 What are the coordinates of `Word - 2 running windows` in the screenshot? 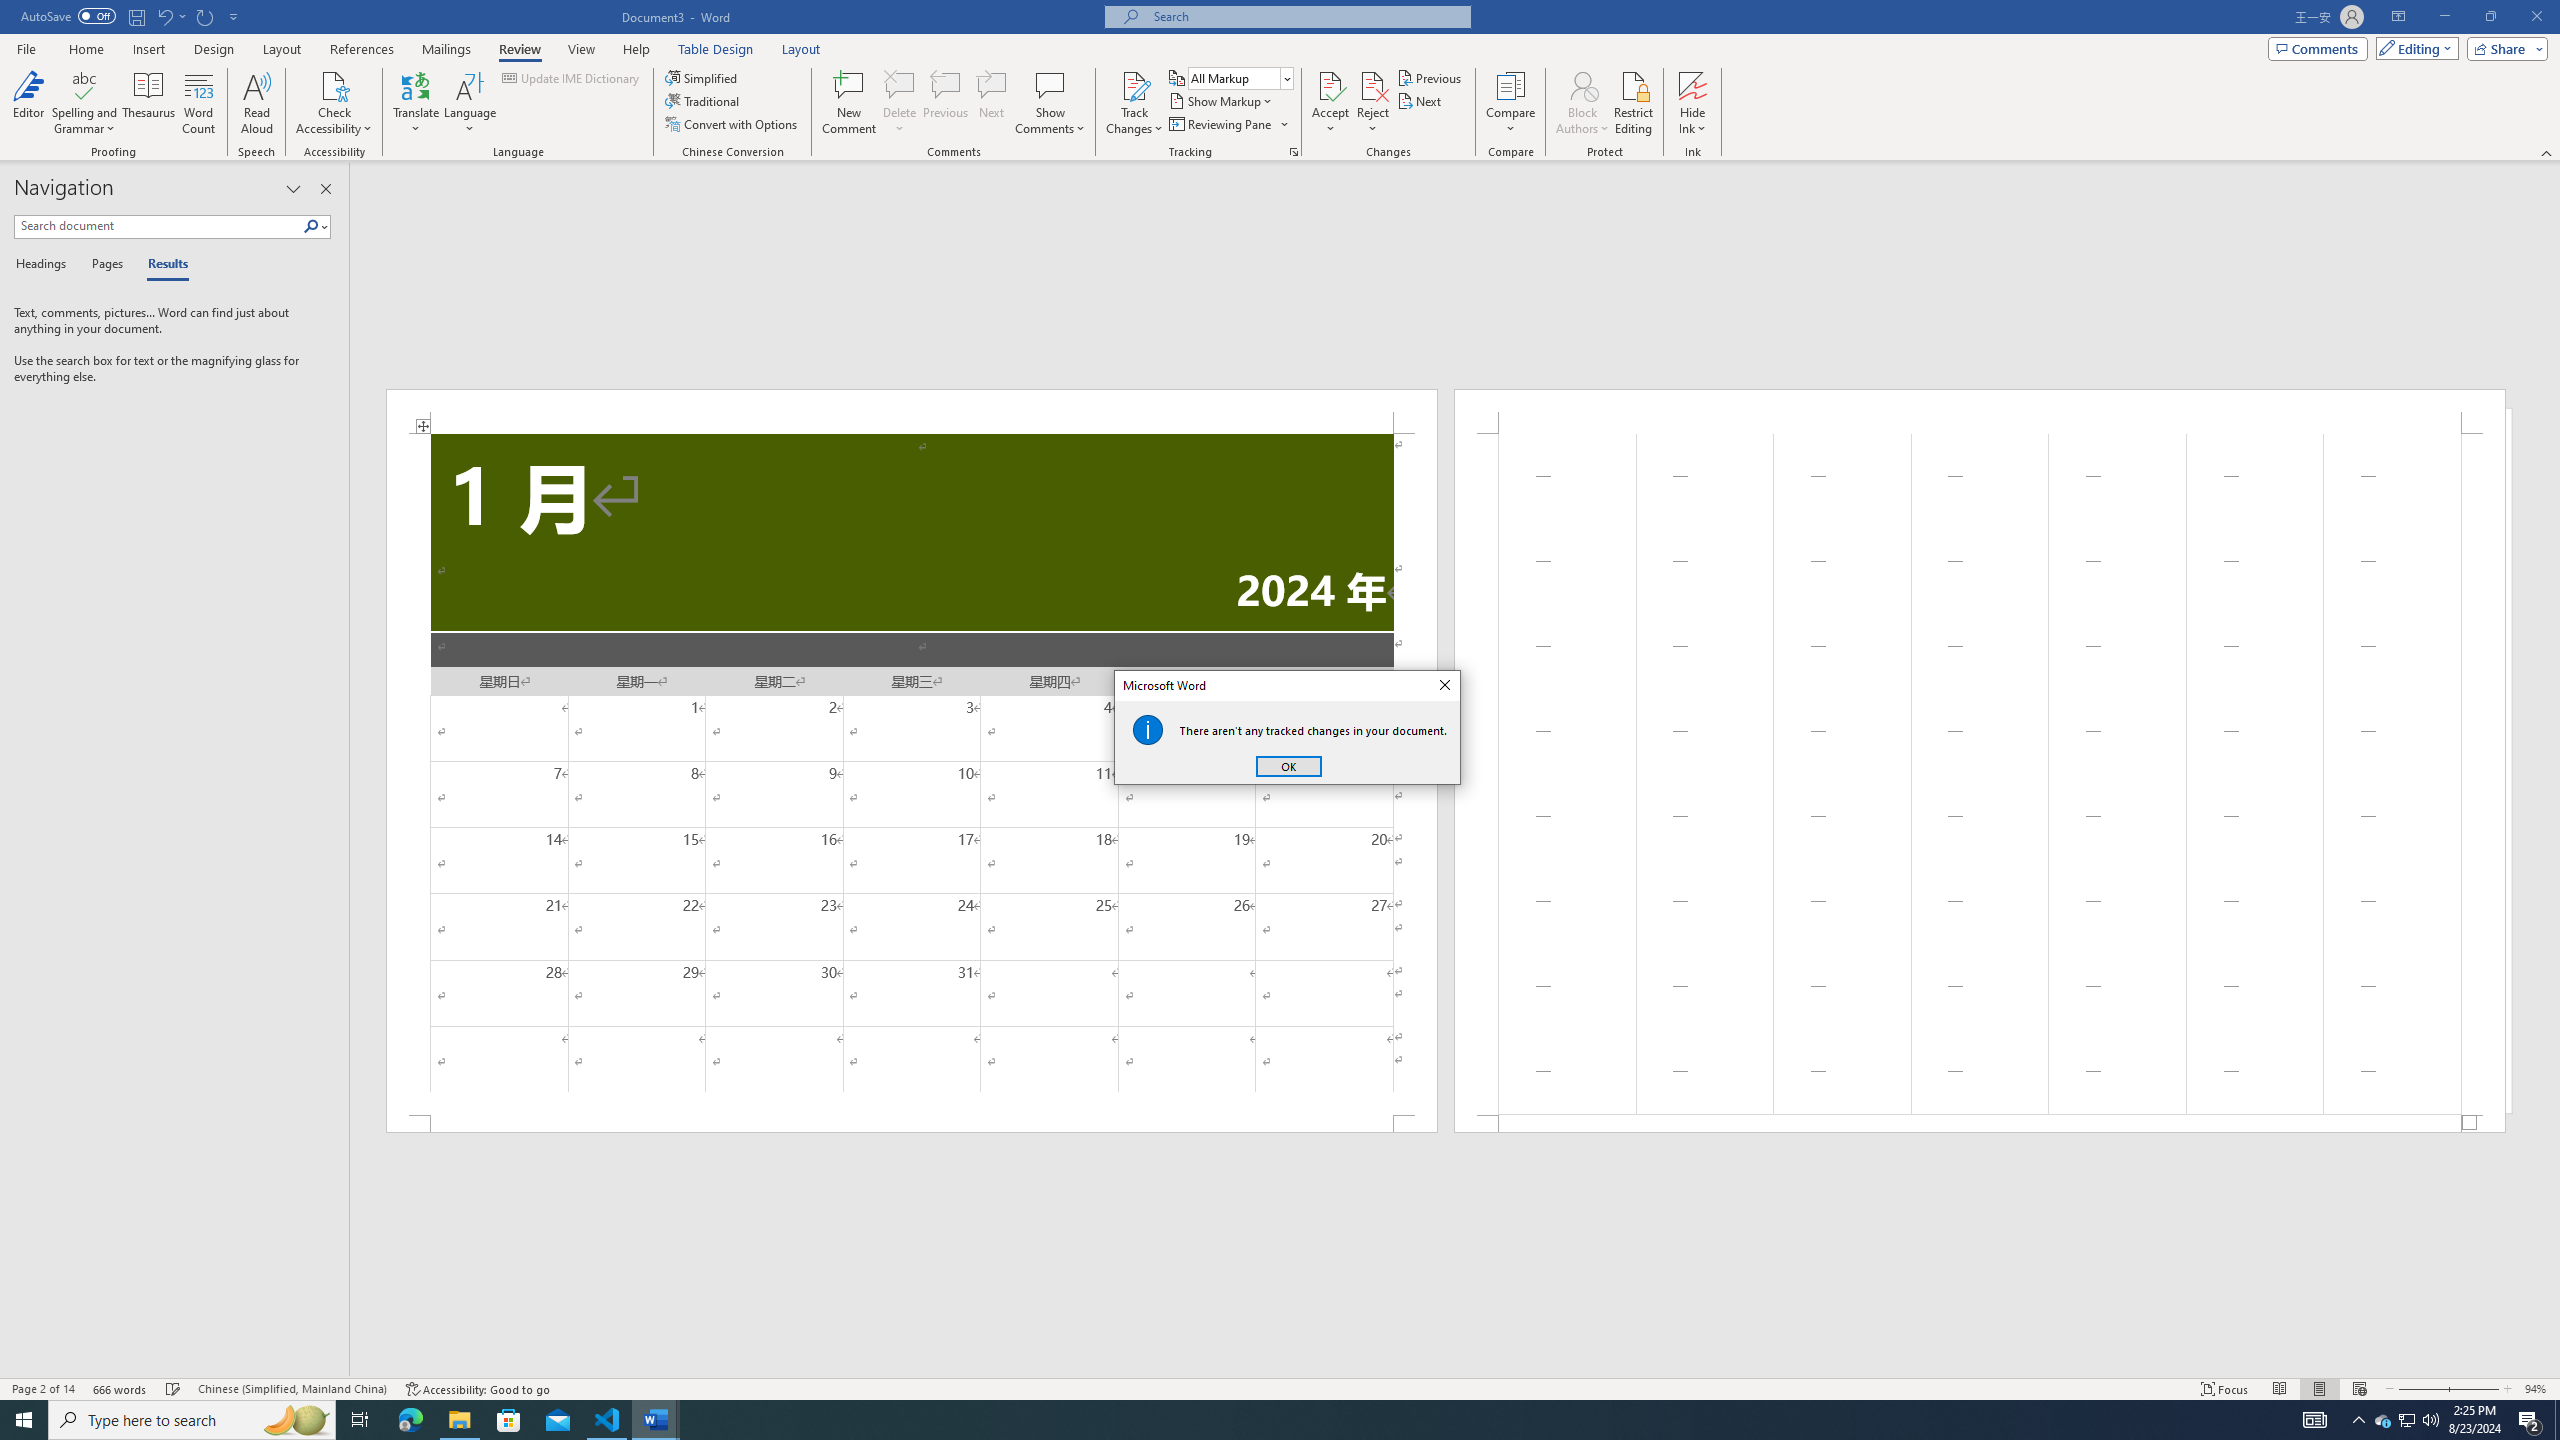 It's located at (656, 1420).